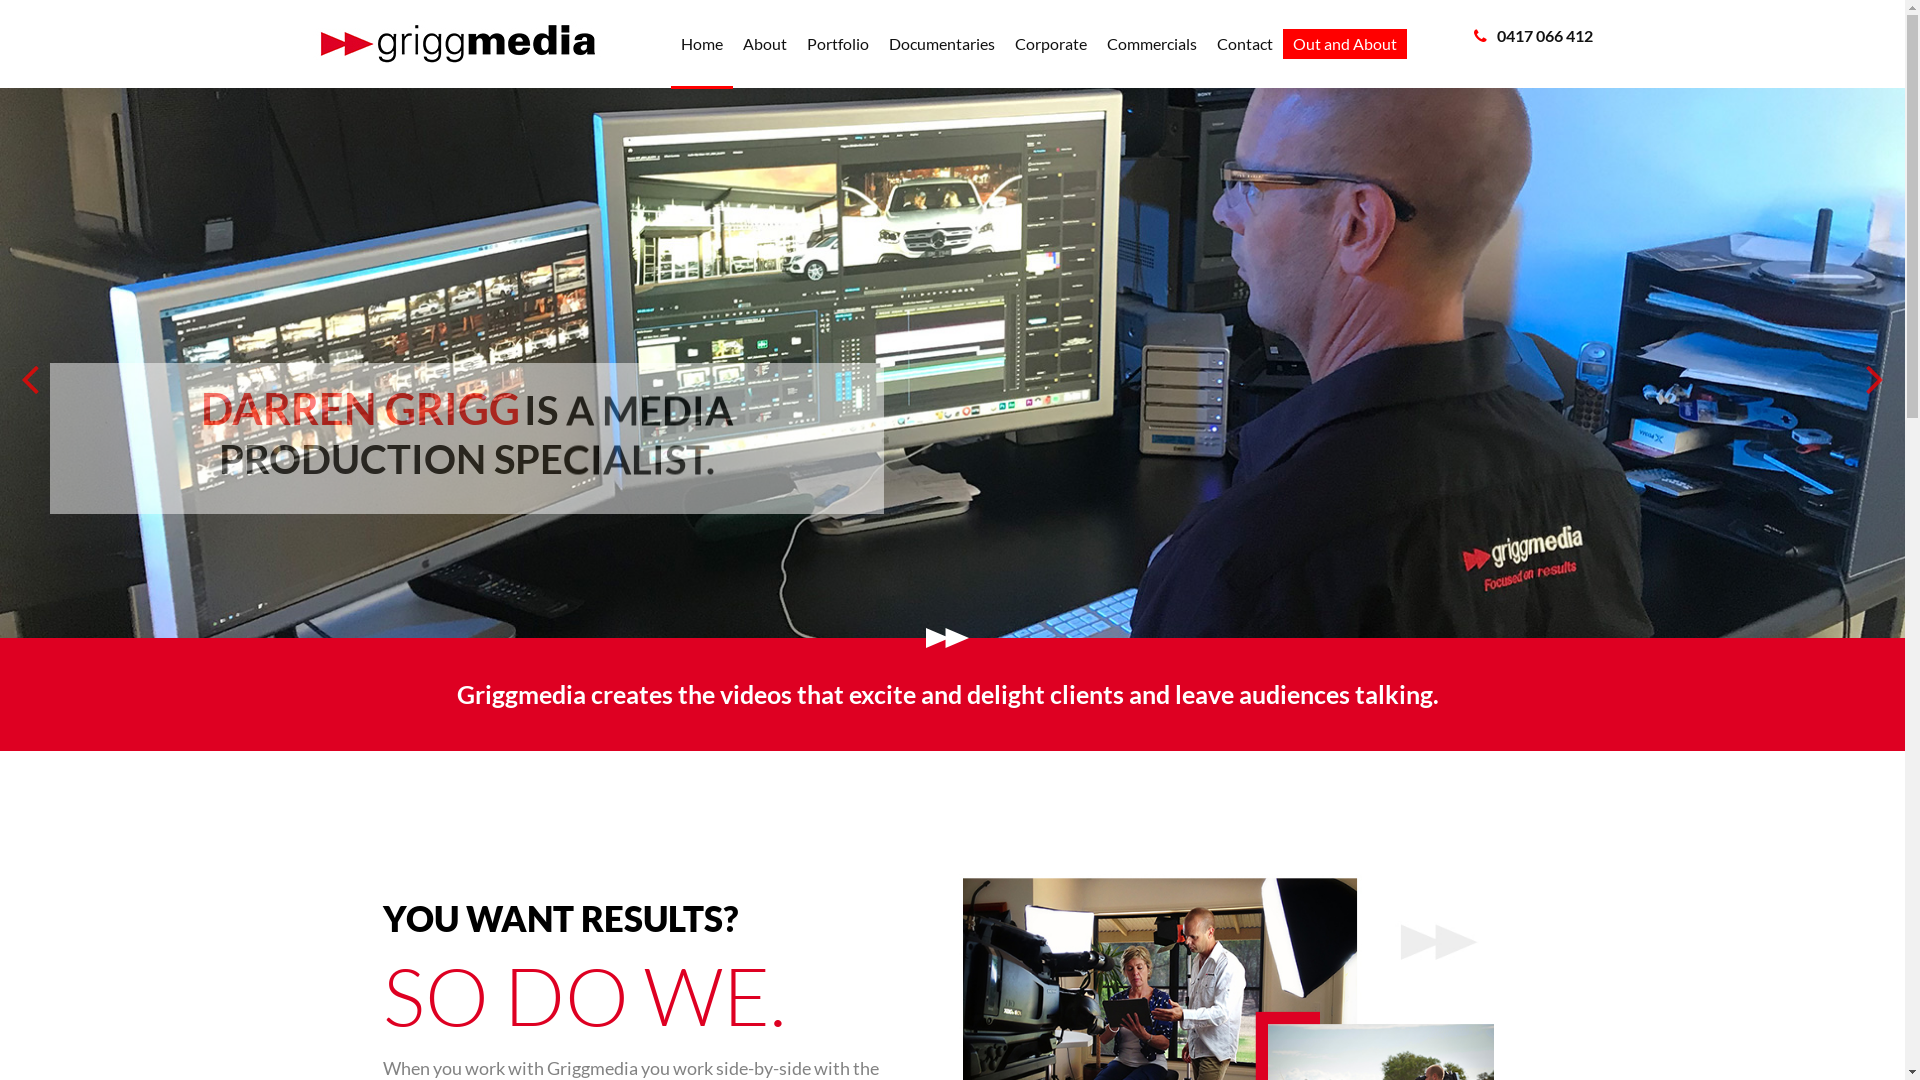  I want to click on Home, so click(701, 44).